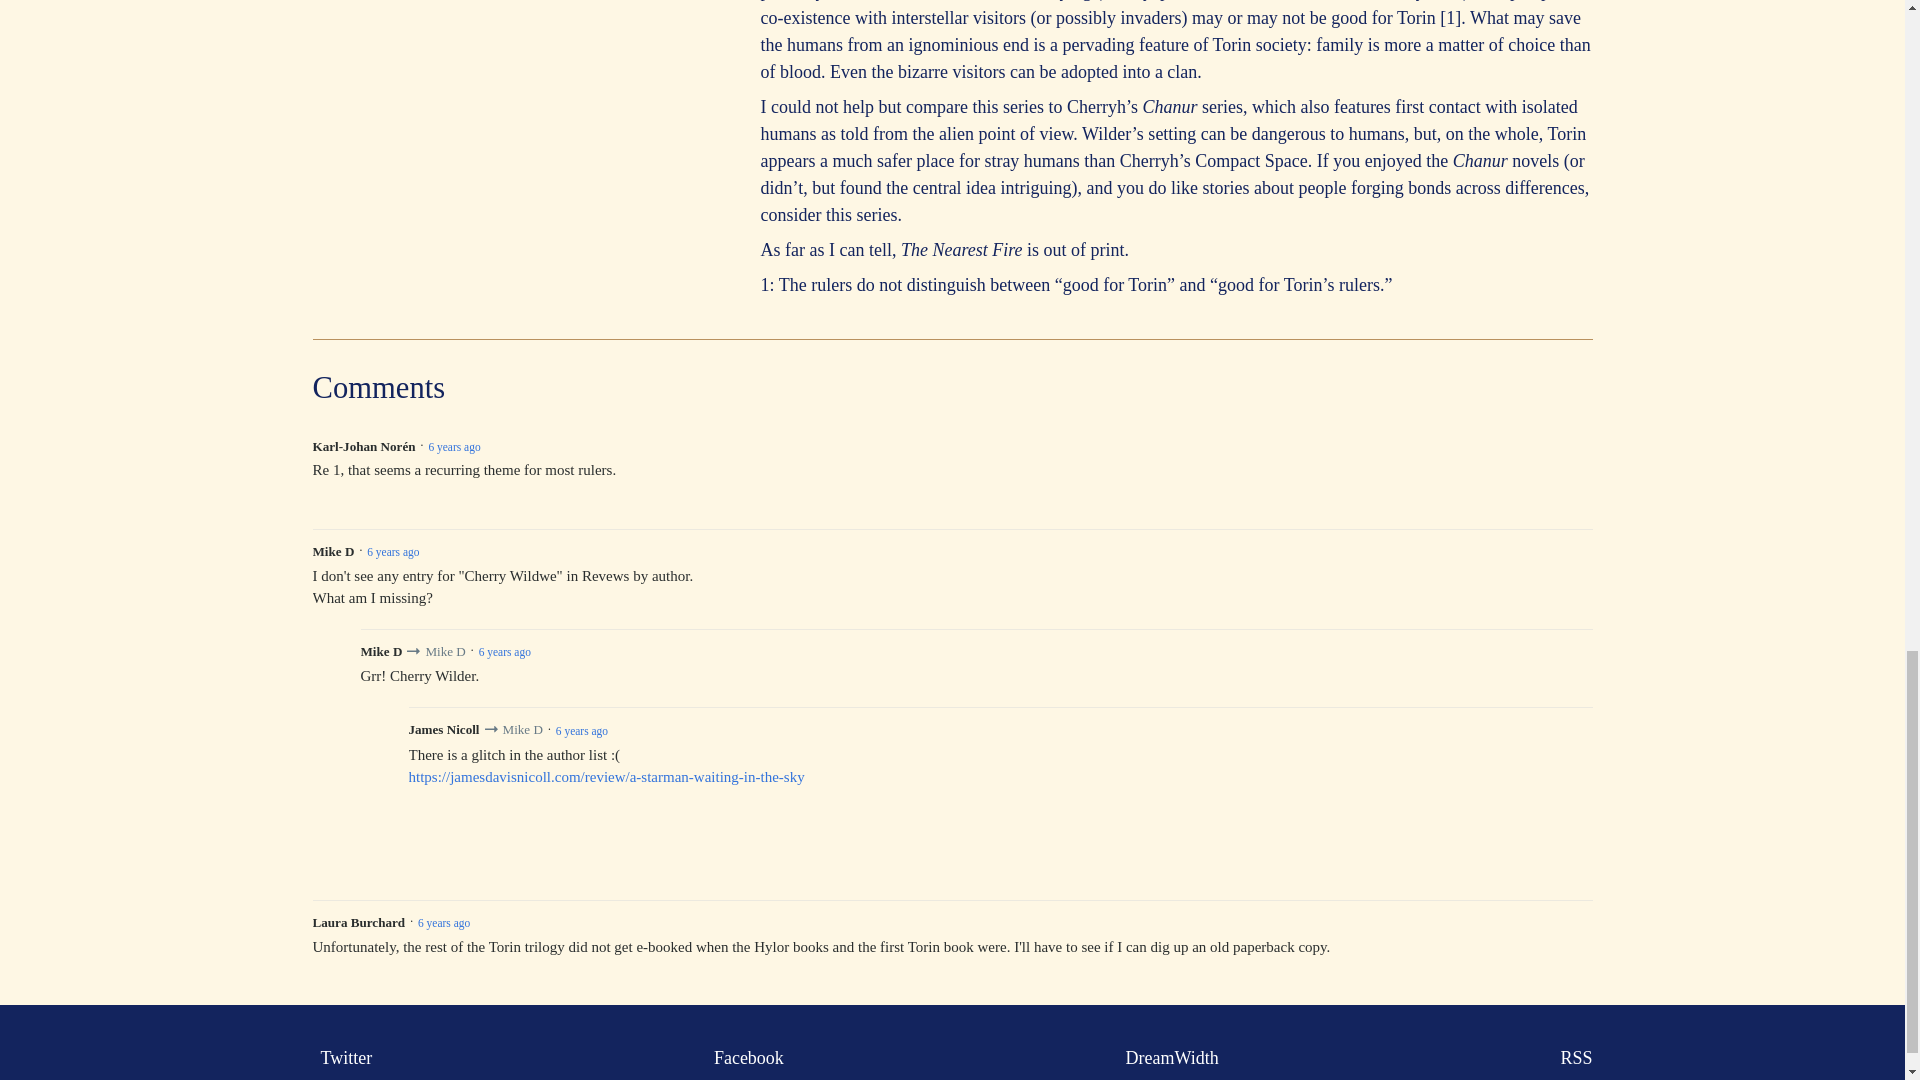  Describe the element at coordinates (504, 652) in the screenshot. I see `6 years ago` at that location.